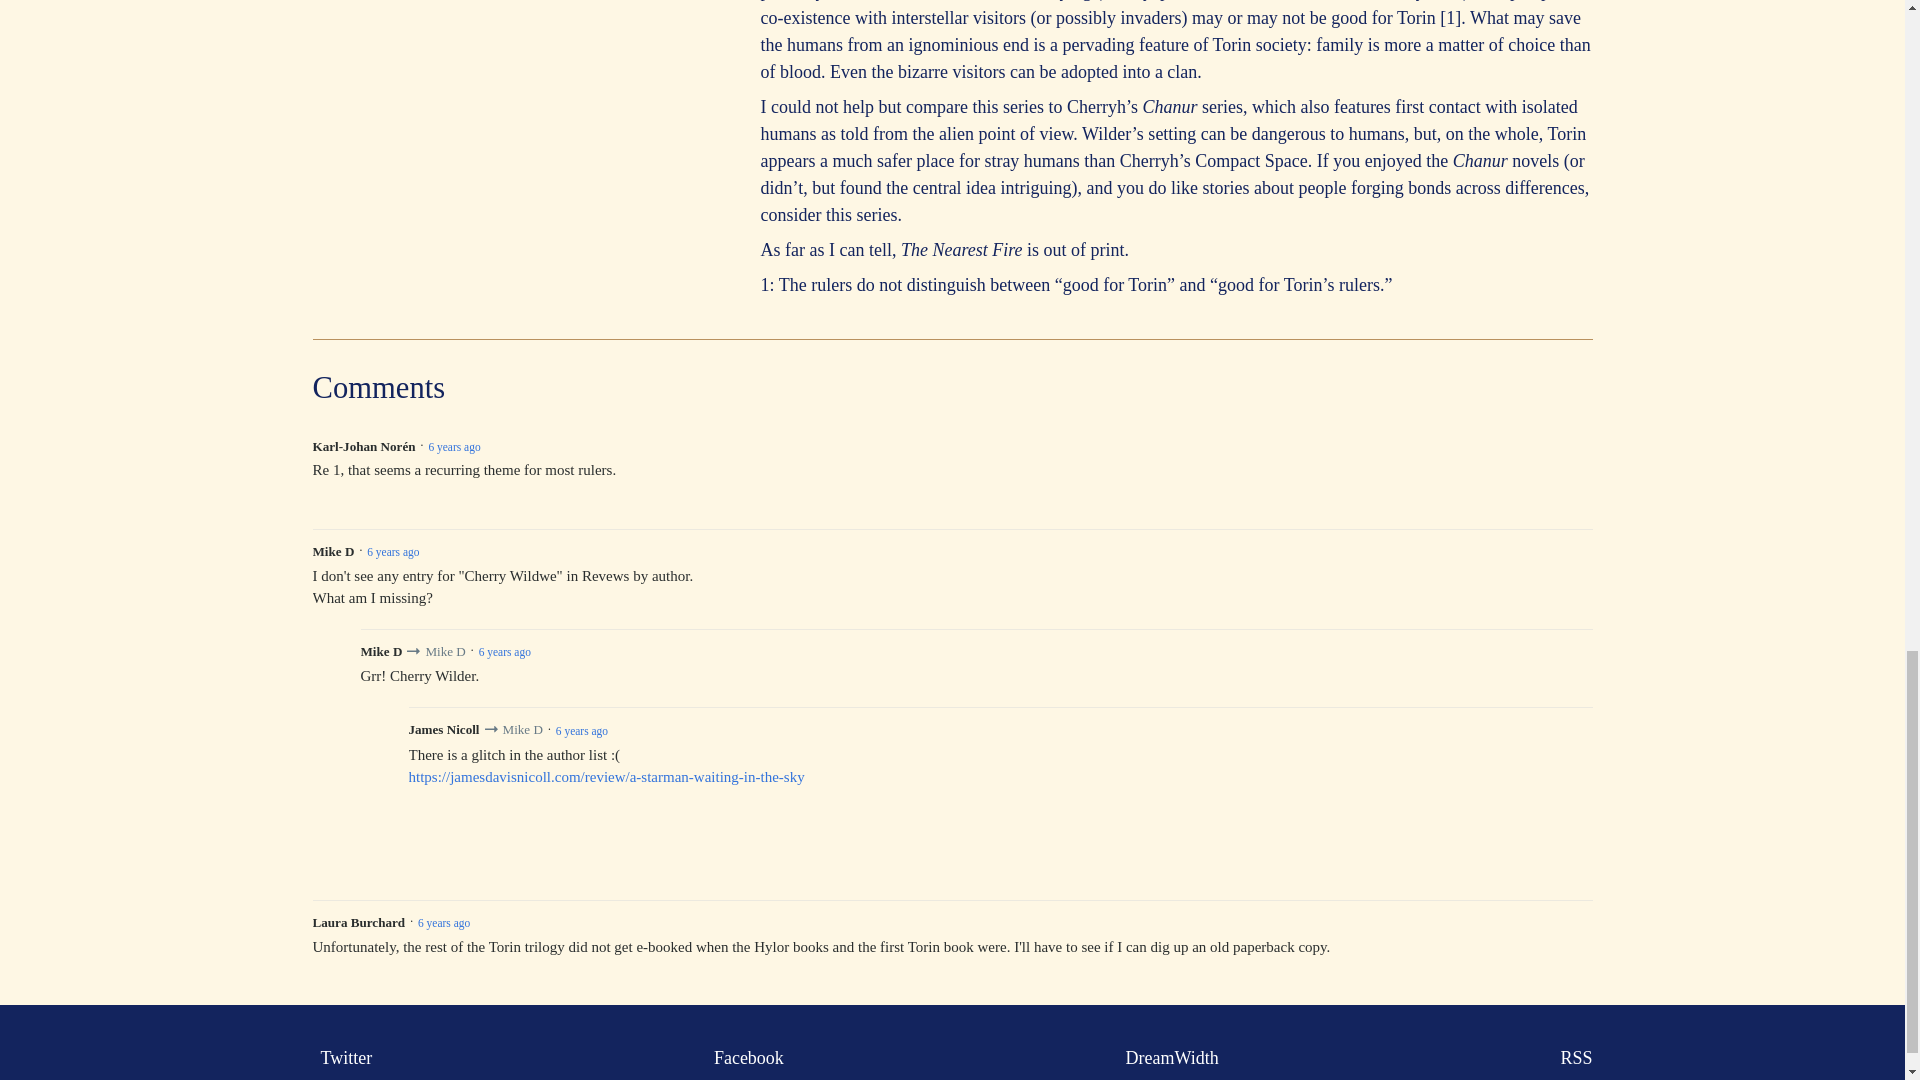  Describe the element at coordinates (504, 652) in the screenshot. I see `6 years ago` at that location.